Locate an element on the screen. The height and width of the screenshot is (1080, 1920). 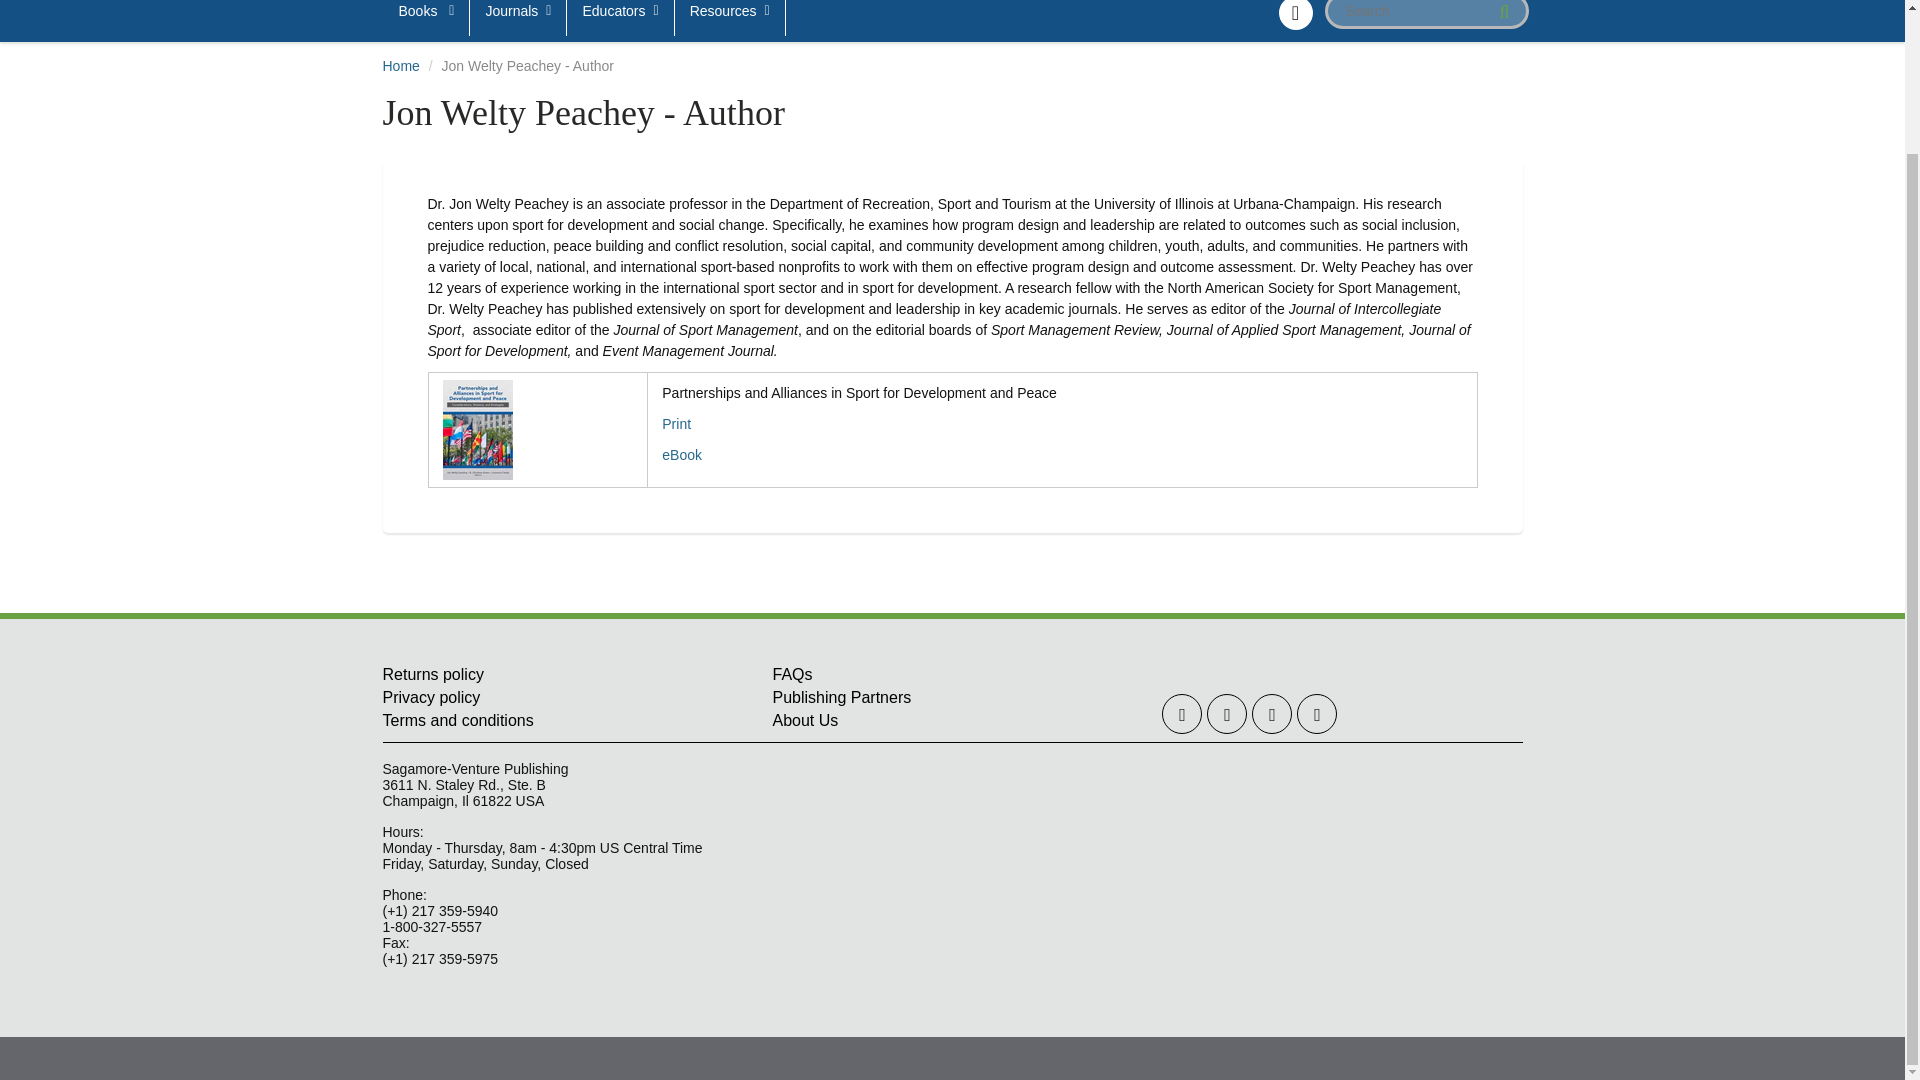
Facebook is located at coordinates (1226, 714).